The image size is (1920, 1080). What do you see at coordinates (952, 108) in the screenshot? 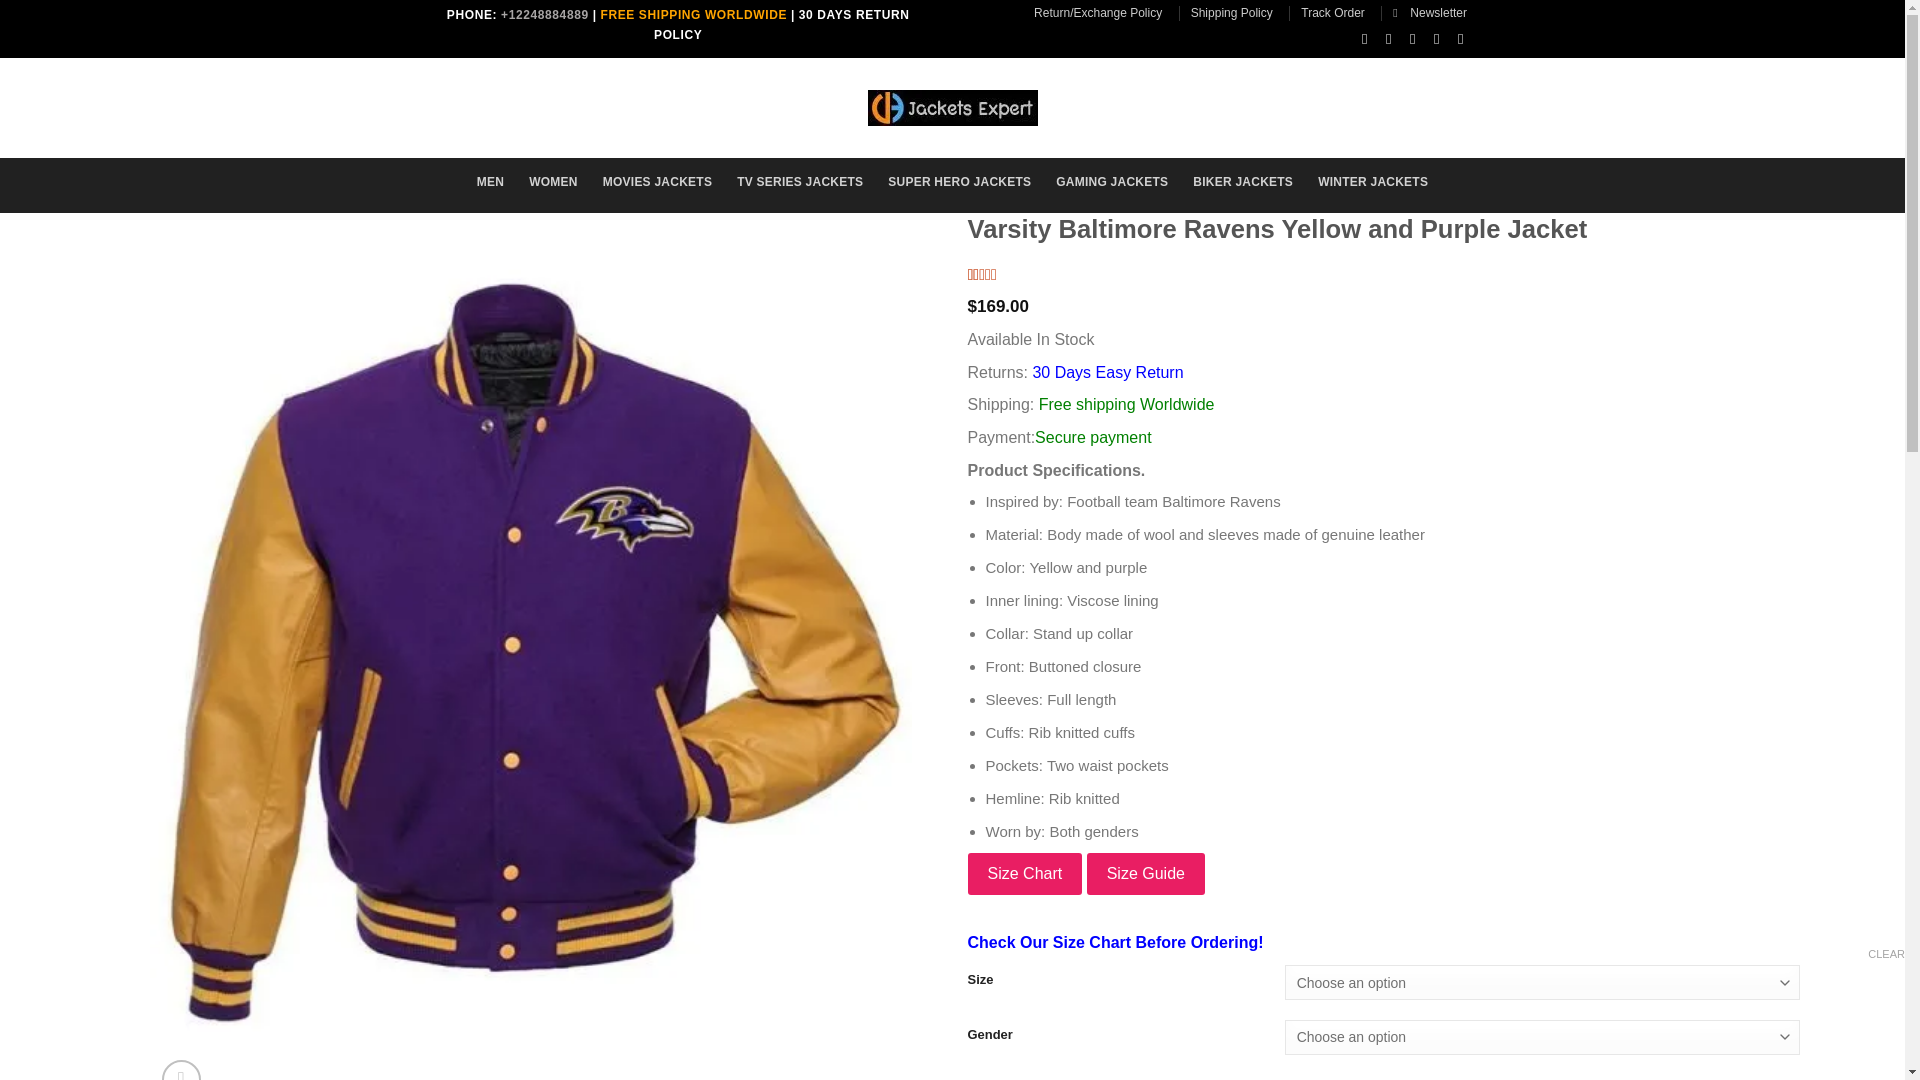
I see `Jackets Expert` at bounding box center [952, 108].